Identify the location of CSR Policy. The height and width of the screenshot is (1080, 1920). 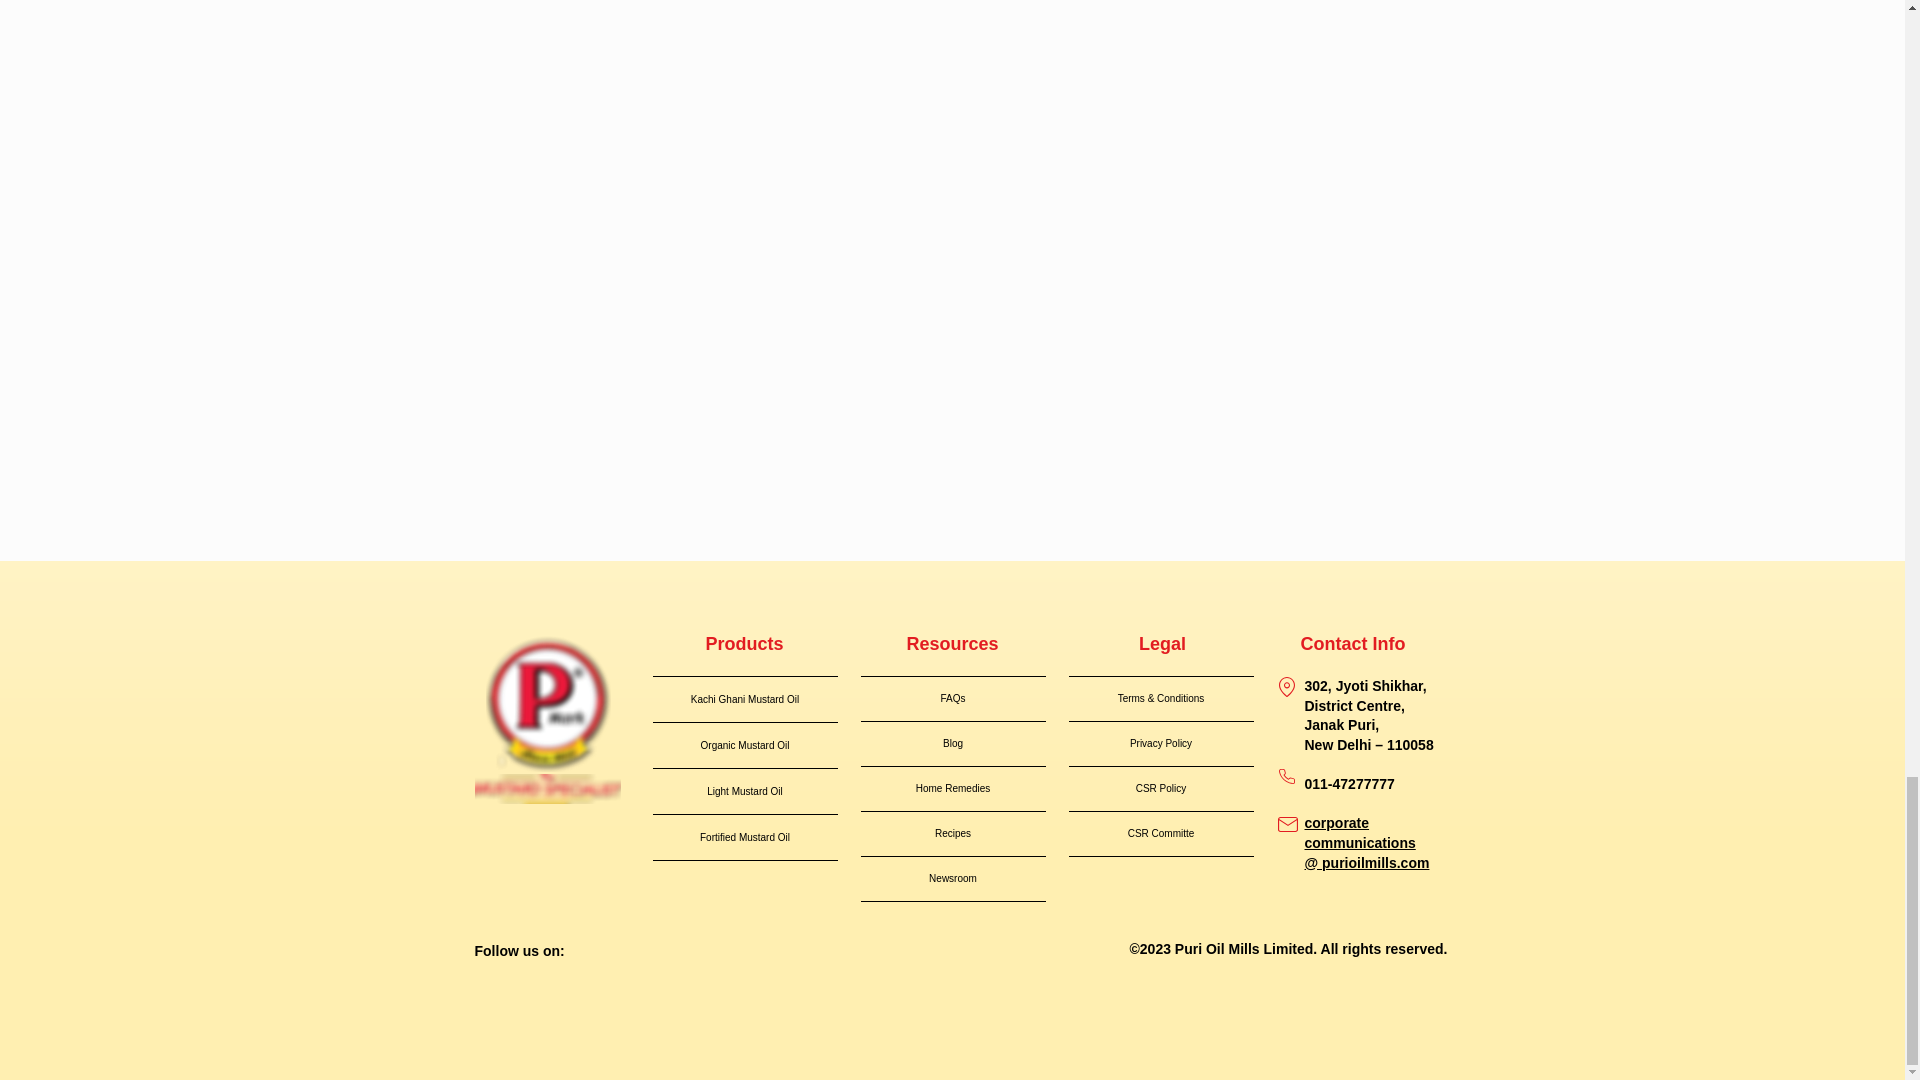
(1160, 788).